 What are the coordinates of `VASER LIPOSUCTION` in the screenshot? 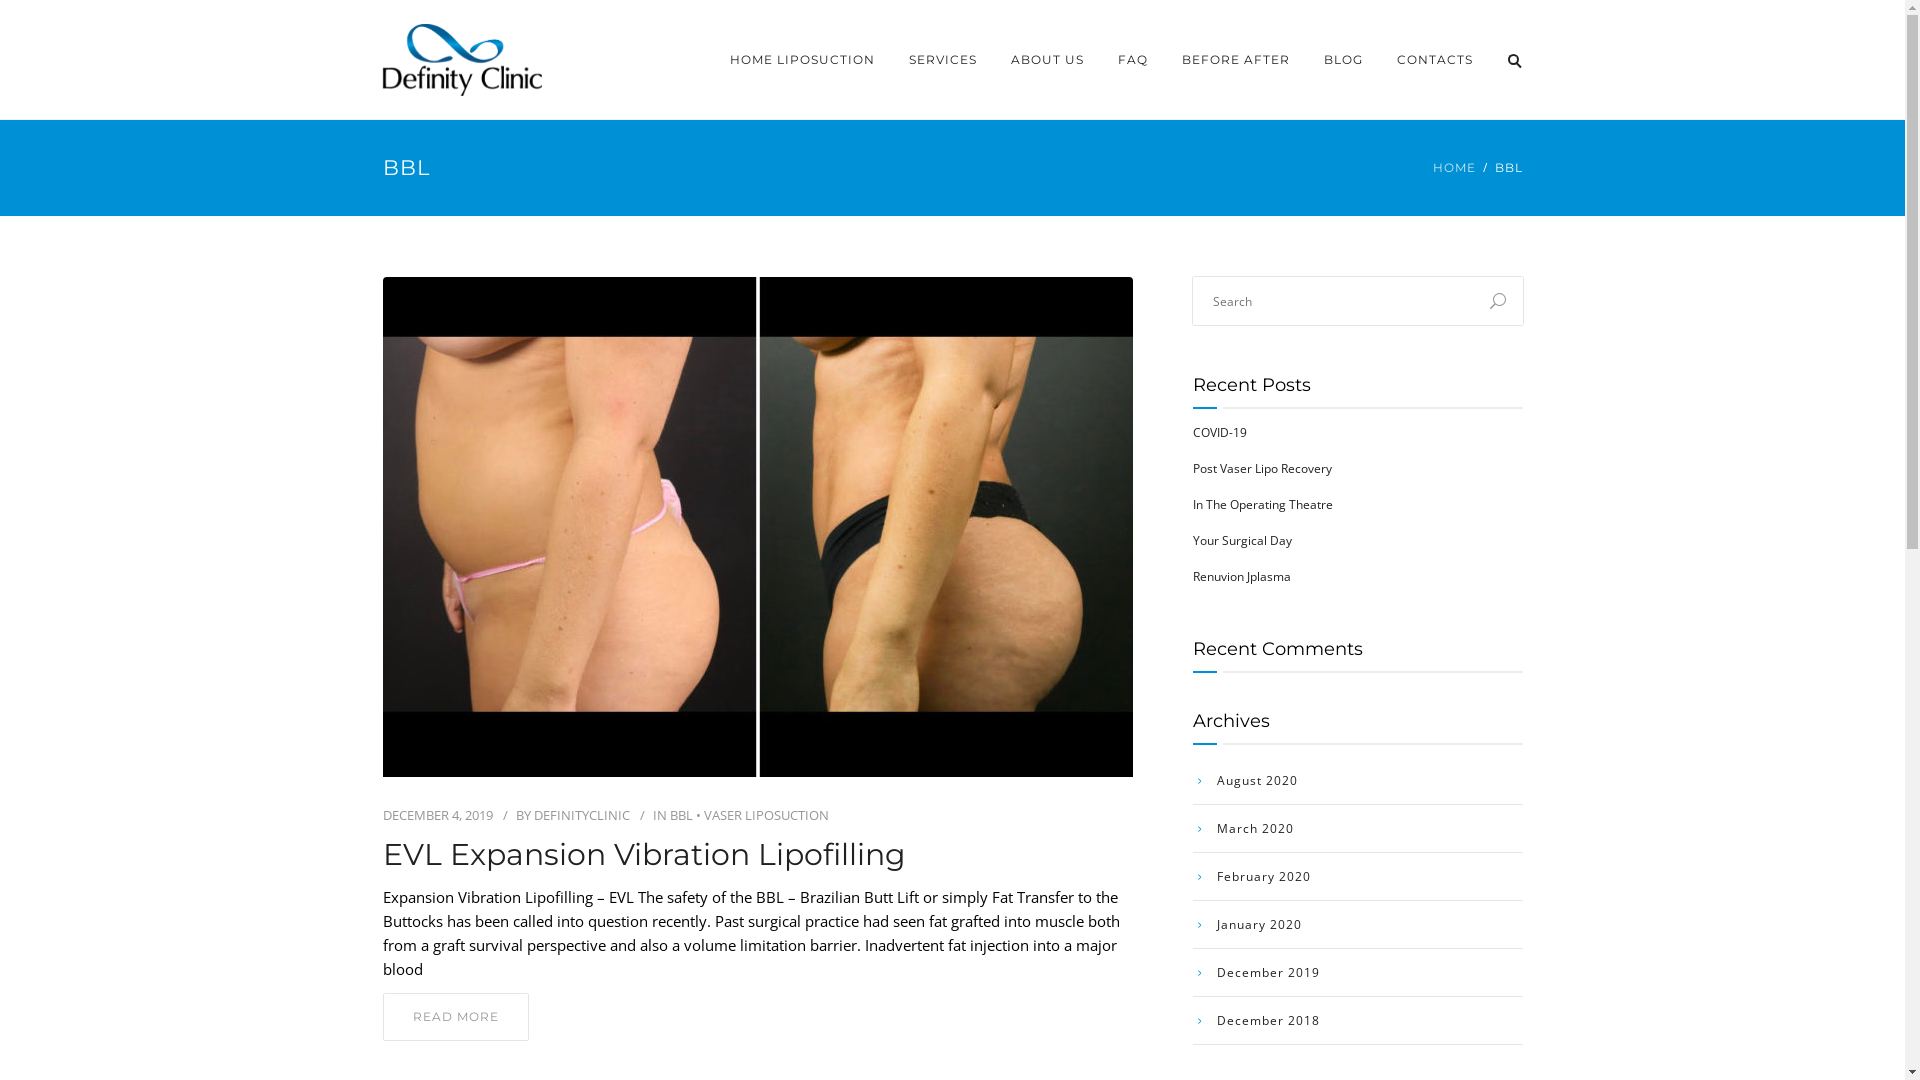 It's located at (766, 815).